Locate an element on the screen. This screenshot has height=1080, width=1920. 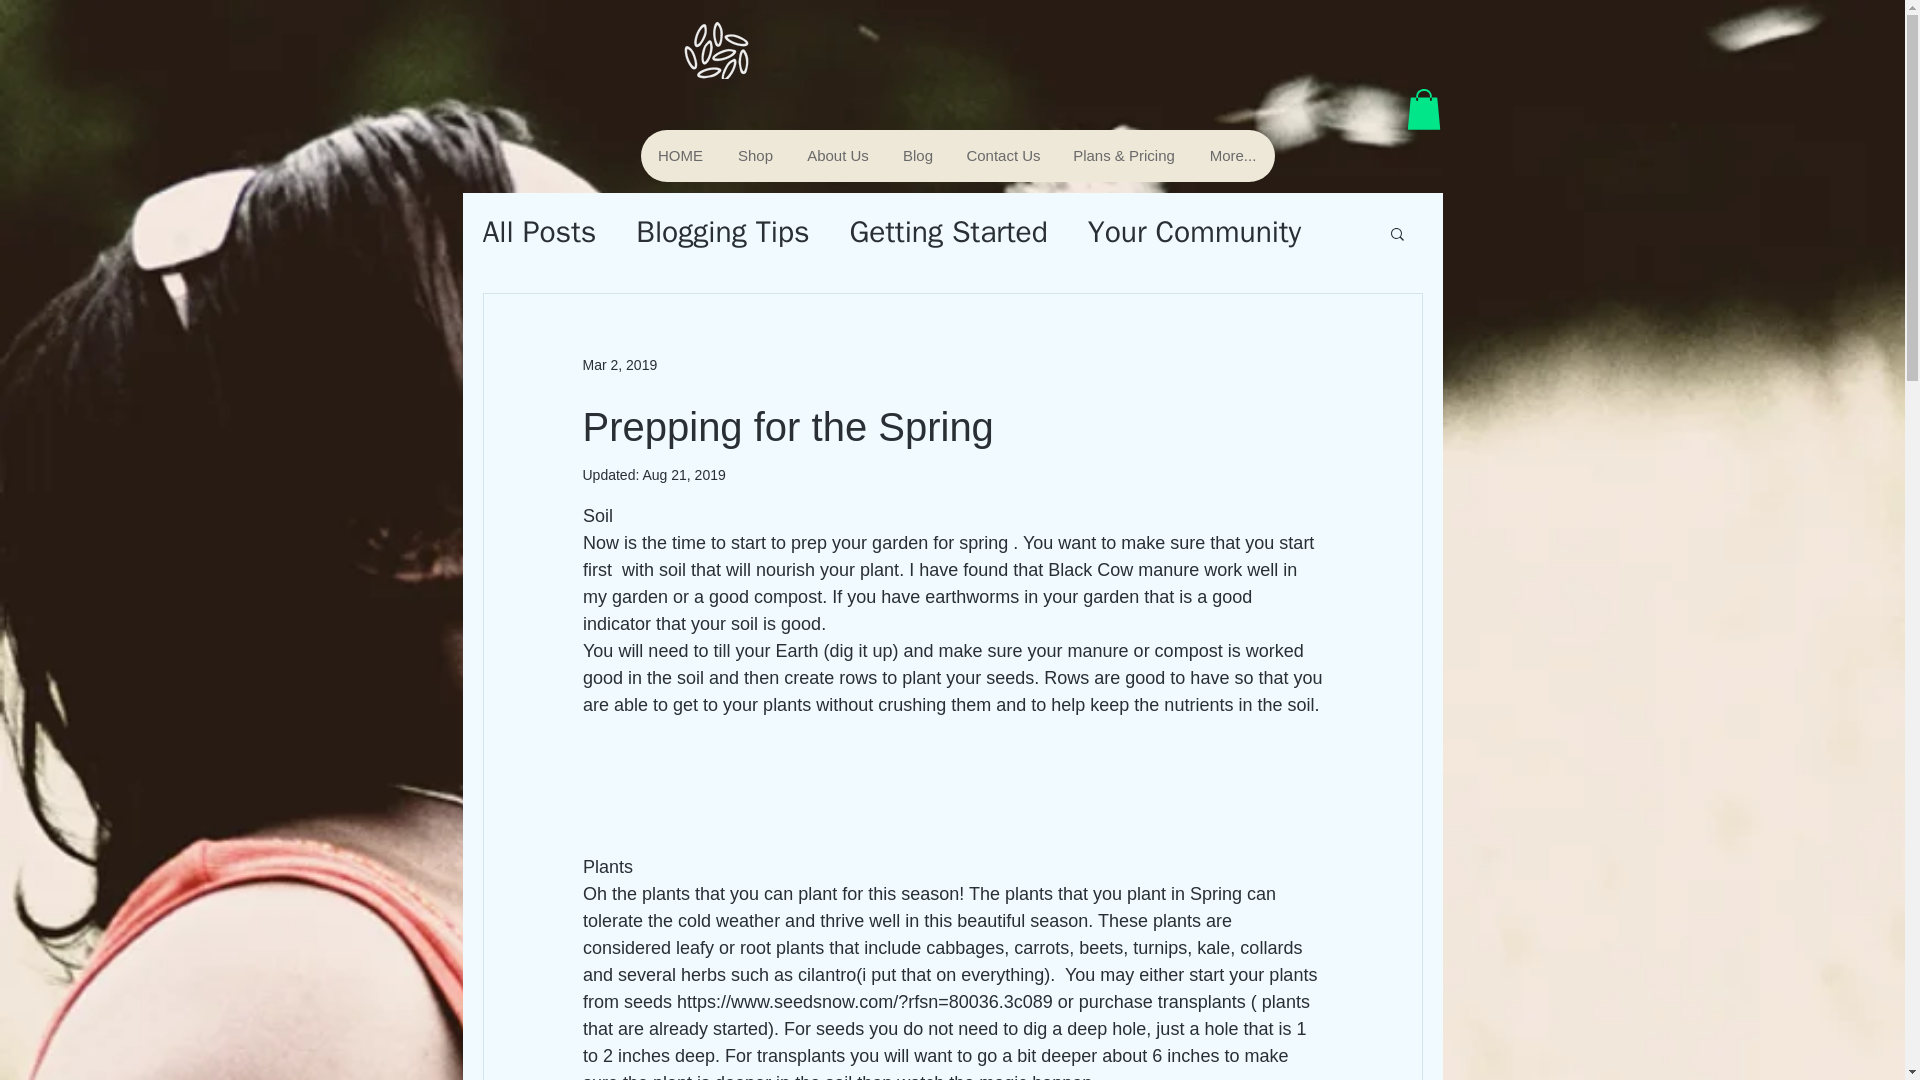
Your Community is located at coordinates (1194, 232).